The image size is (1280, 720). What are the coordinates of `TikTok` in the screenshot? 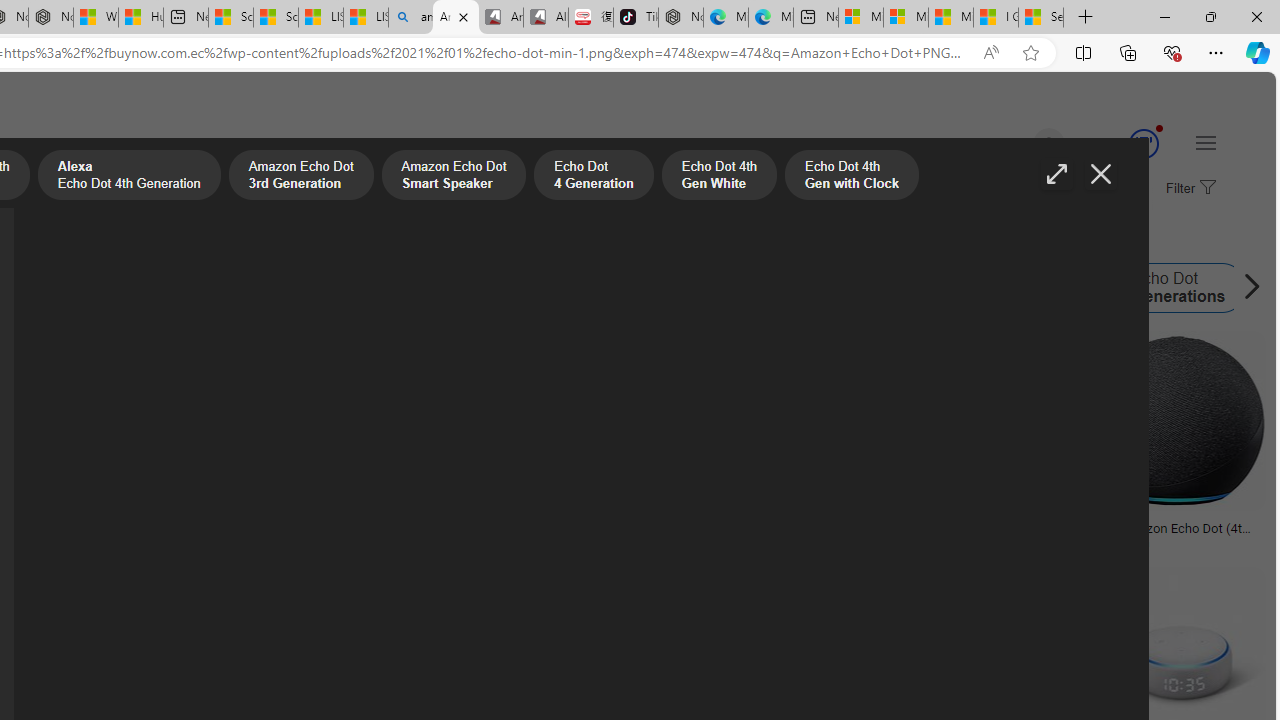 It's located at (636, 18).